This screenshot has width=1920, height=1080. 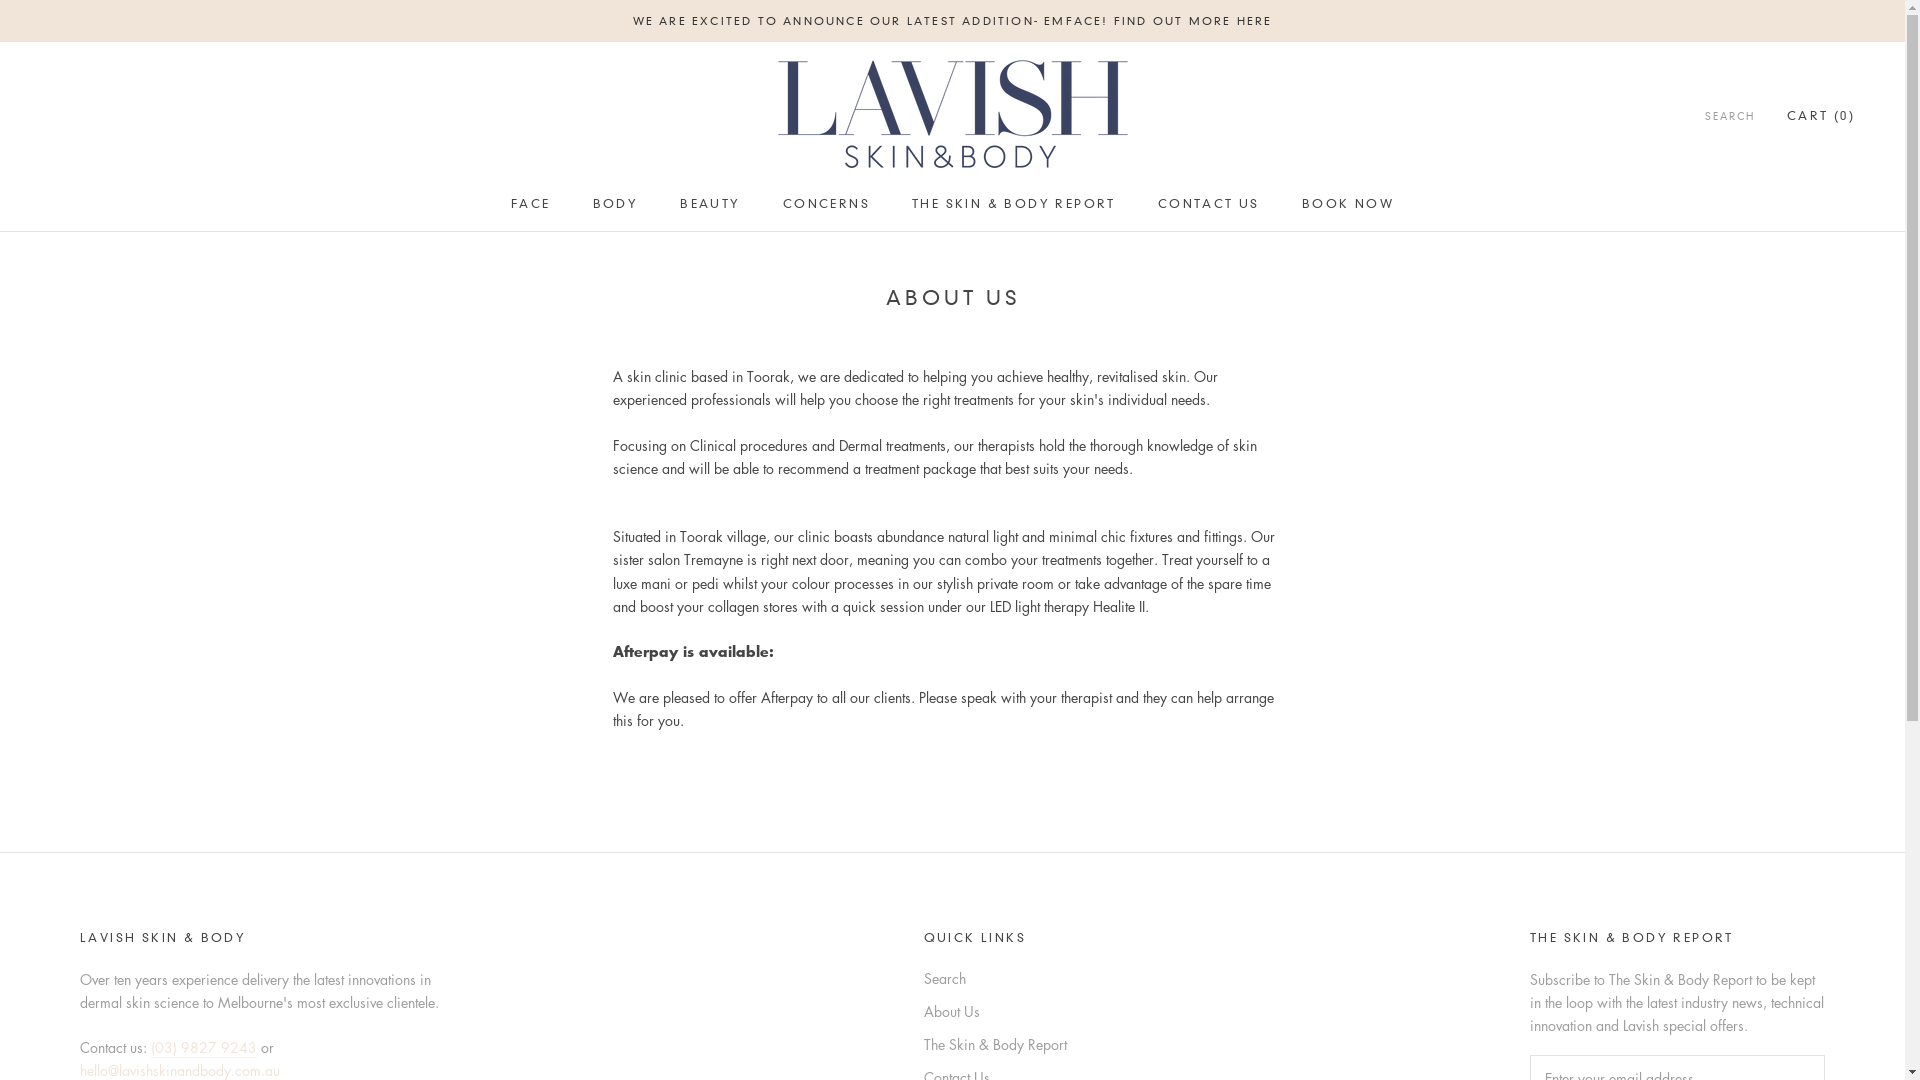 What do you see at coordinates (1348, 204) in the screenshot?
I see `BOOK NOW
BOOK NOW` at bounding box center [1348, 204].